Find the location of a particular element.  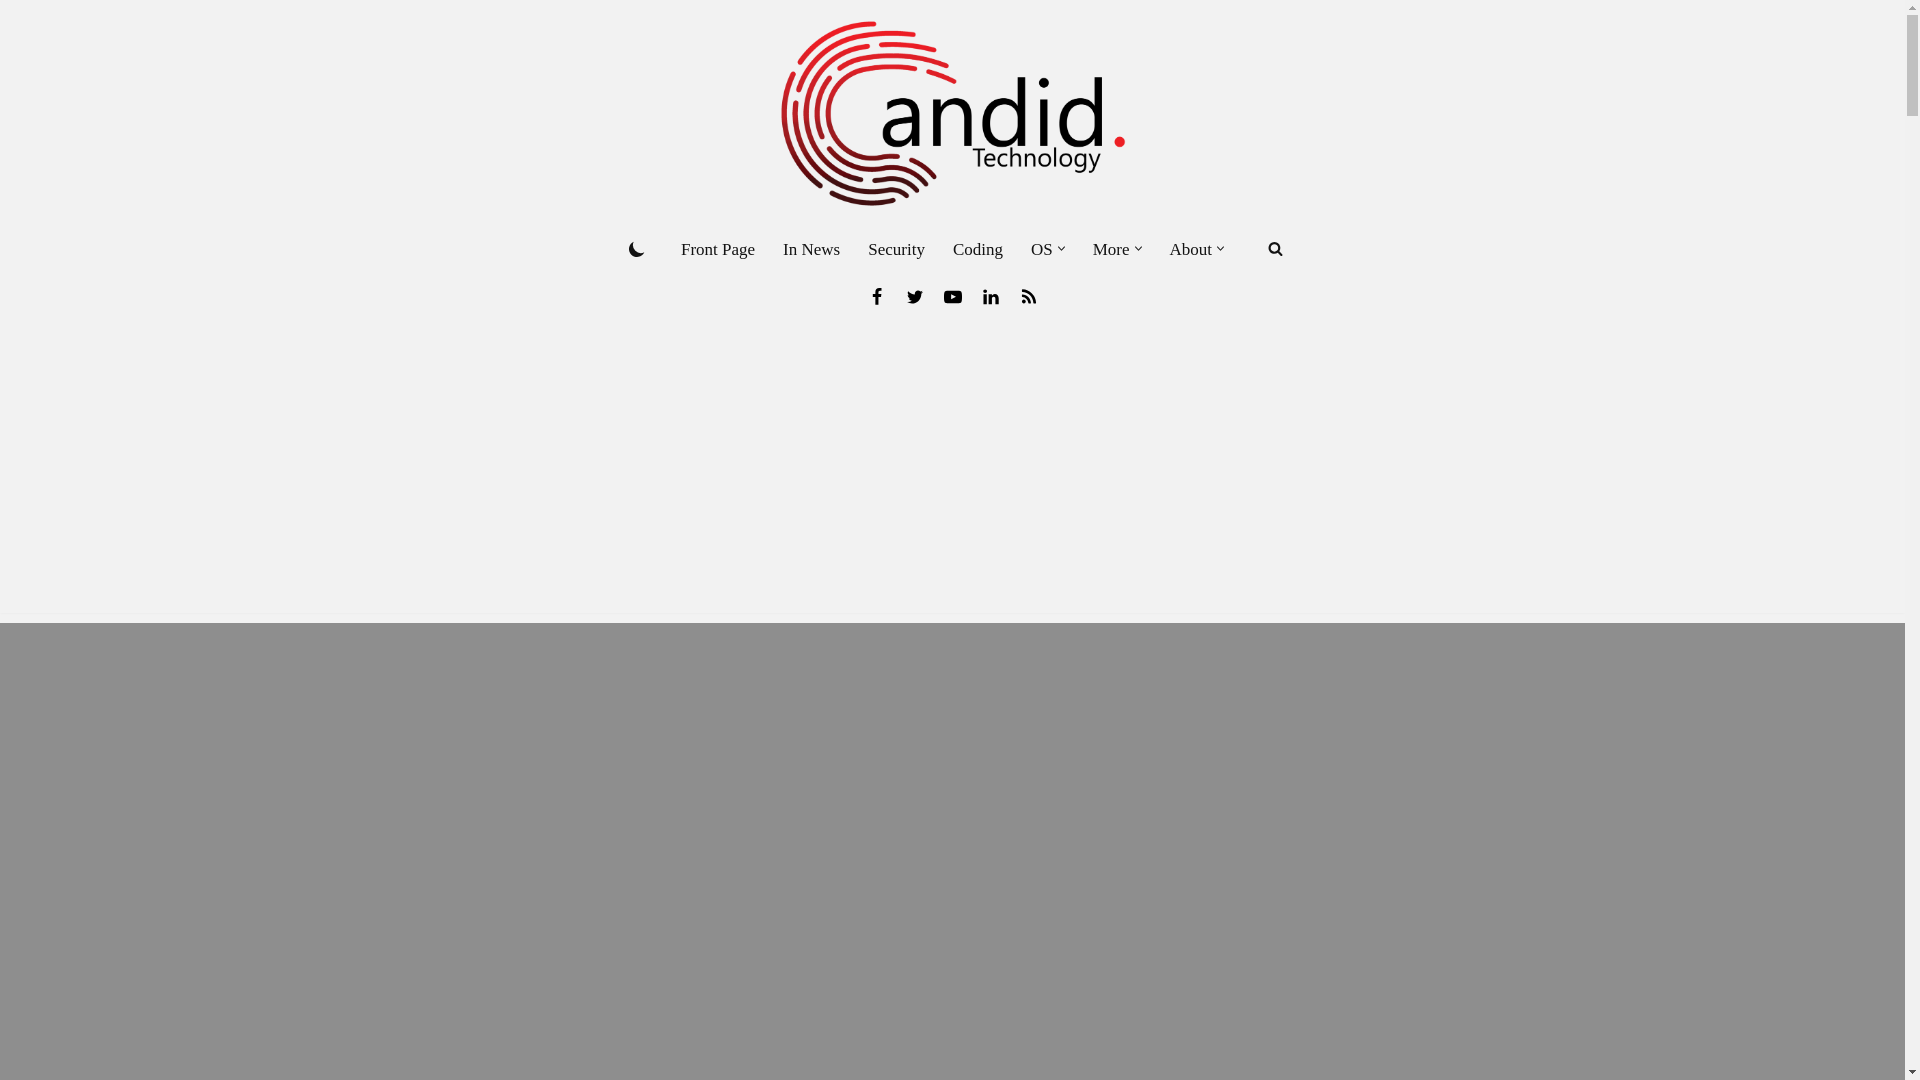

Youtube is located at coordinates (952, 296).